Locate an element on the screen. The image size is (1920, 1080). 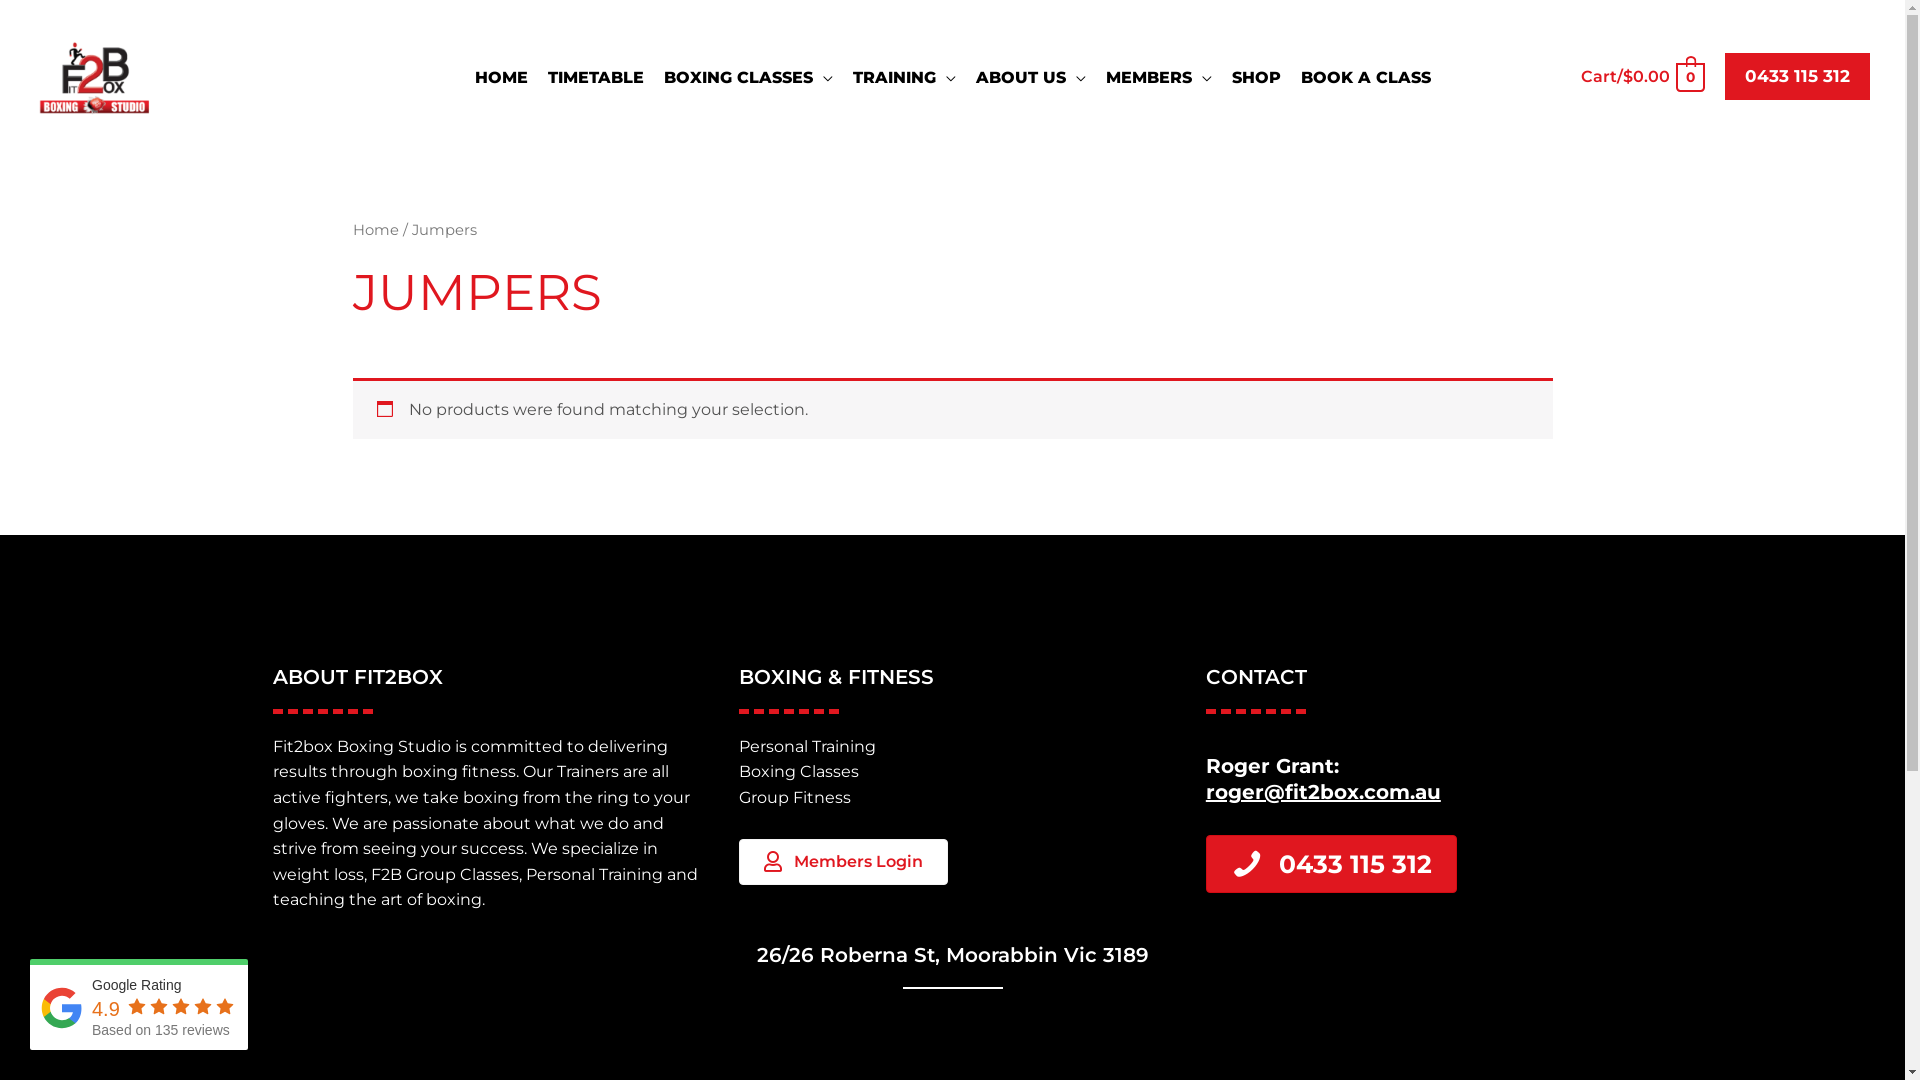
0433 115 312 is located at coordinates (1332, 864).